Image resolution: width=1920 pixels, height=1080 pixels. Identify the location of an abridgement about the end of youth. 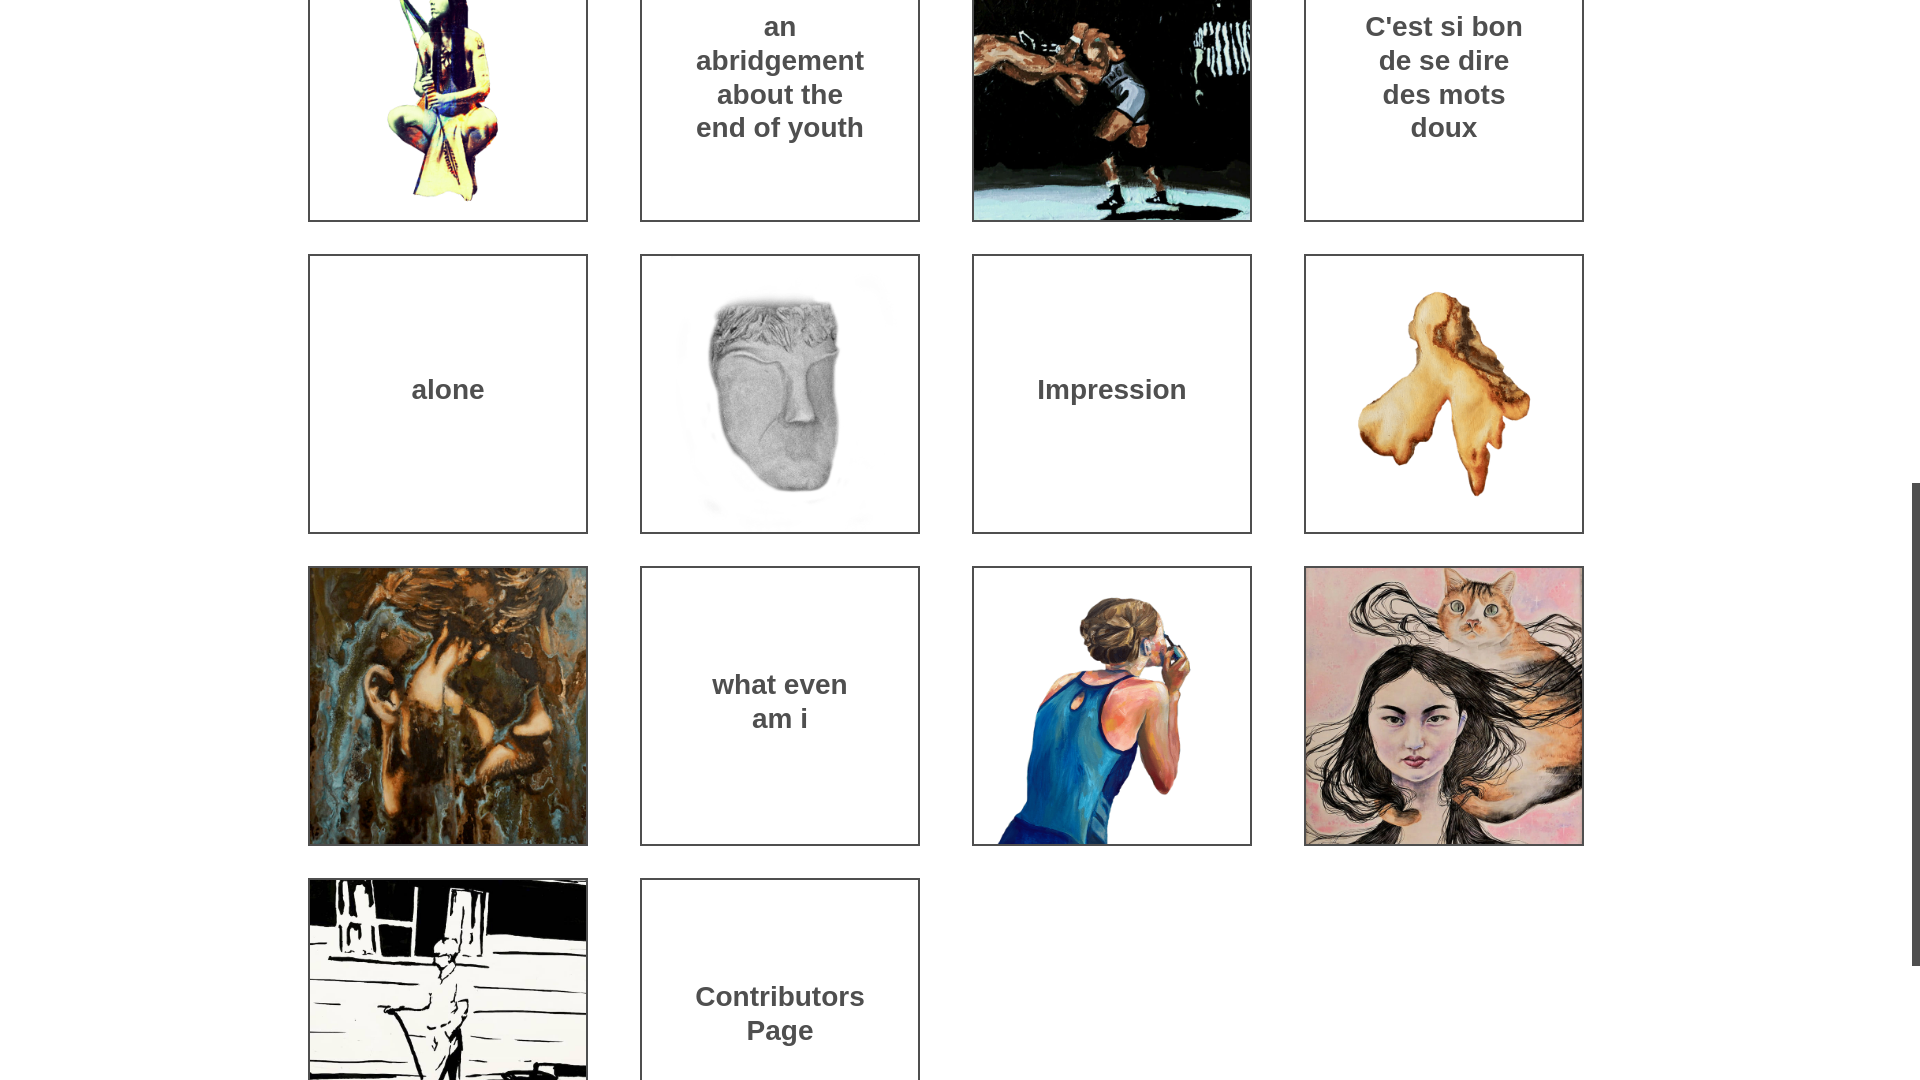
(779, 80).